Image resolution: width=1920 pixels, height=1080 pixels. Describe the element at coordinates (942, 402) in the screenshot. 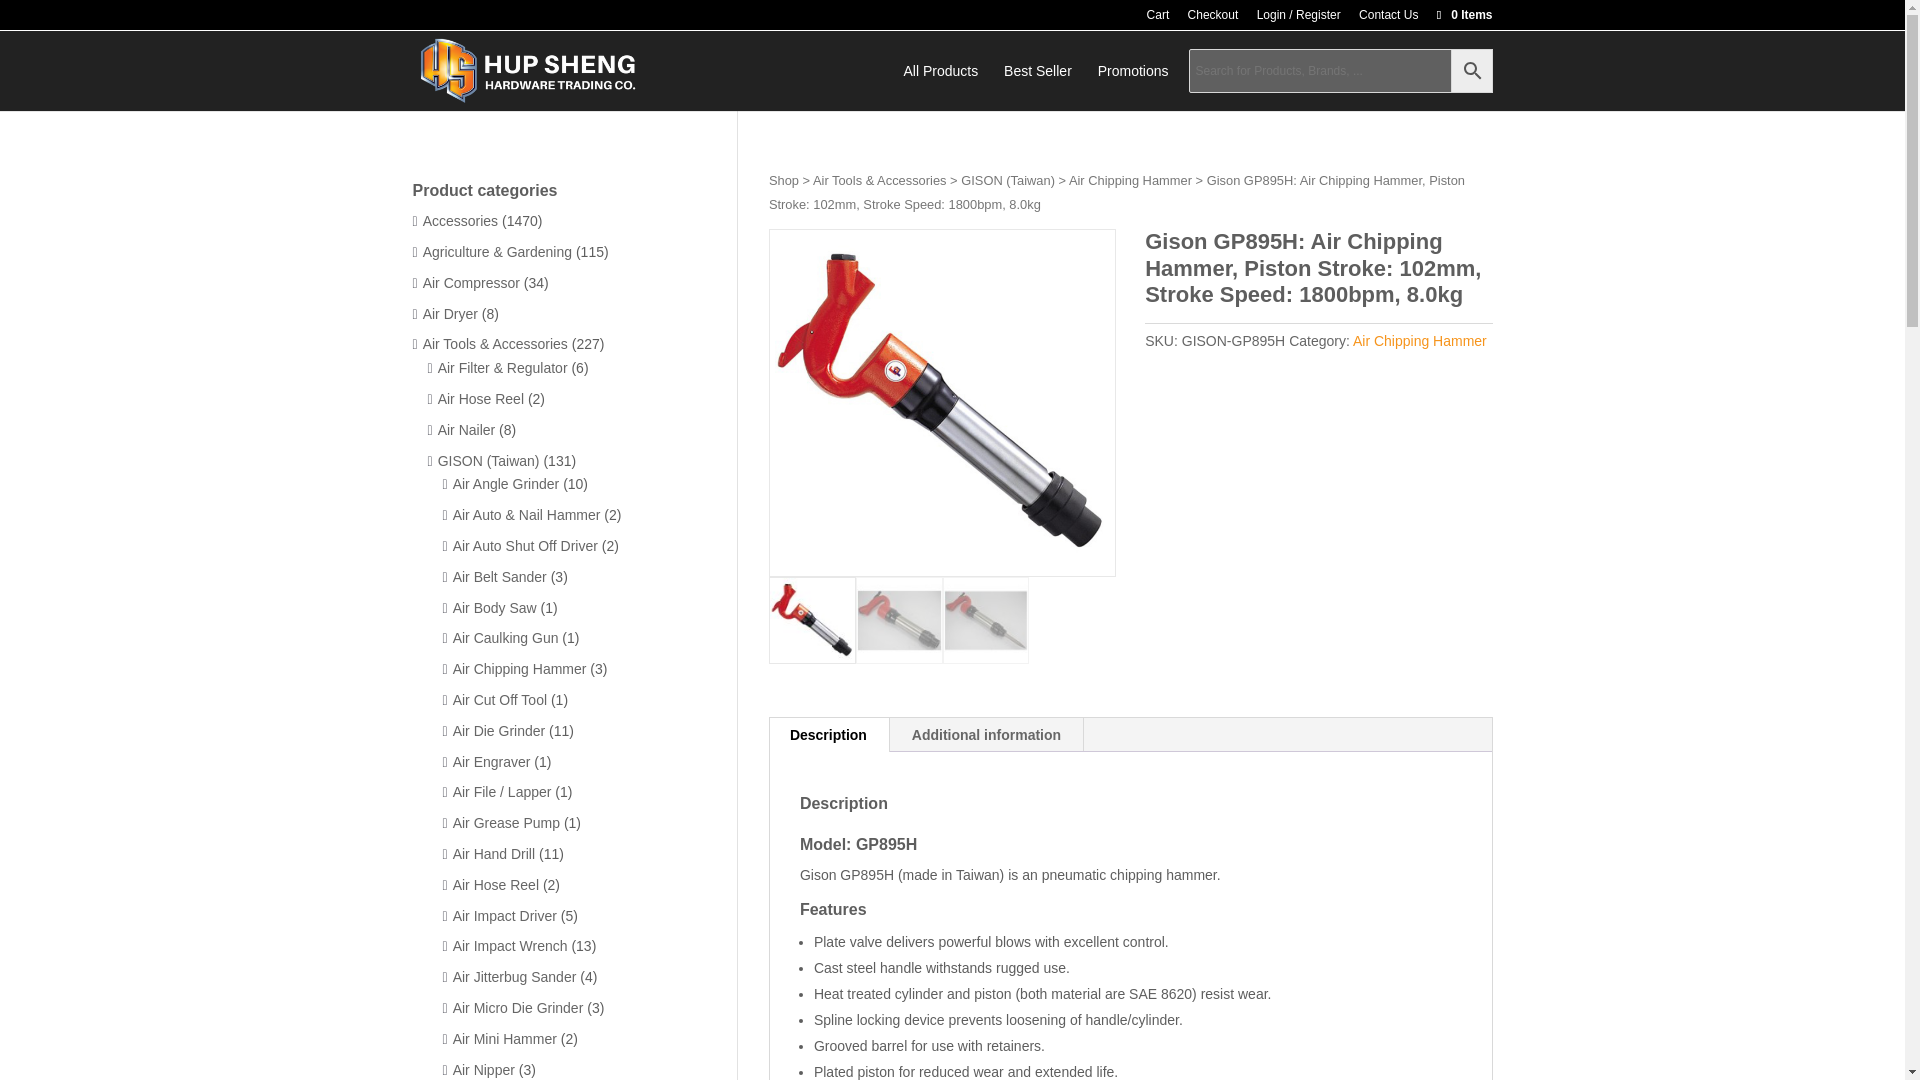

I see `Gison GP895H` at that location.